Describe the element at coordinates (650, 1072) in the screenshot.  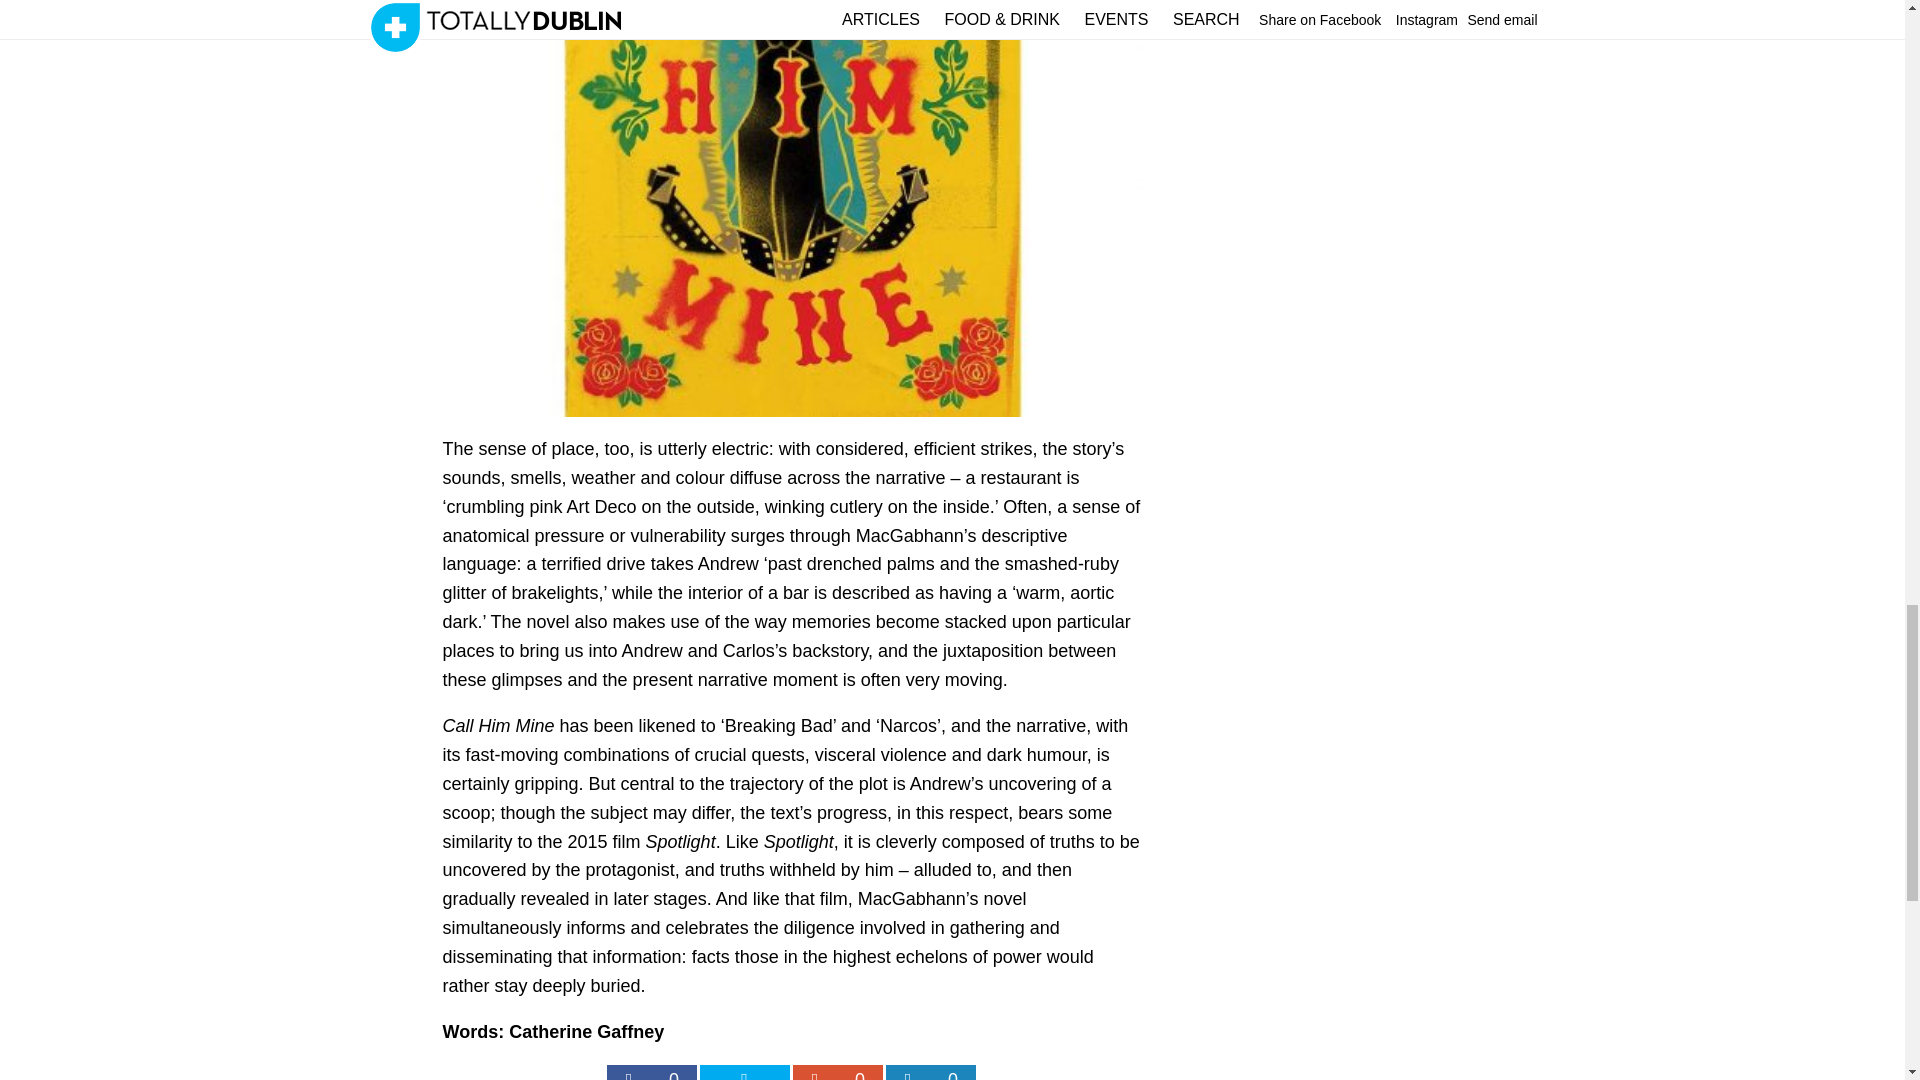
I see `0` at that location.